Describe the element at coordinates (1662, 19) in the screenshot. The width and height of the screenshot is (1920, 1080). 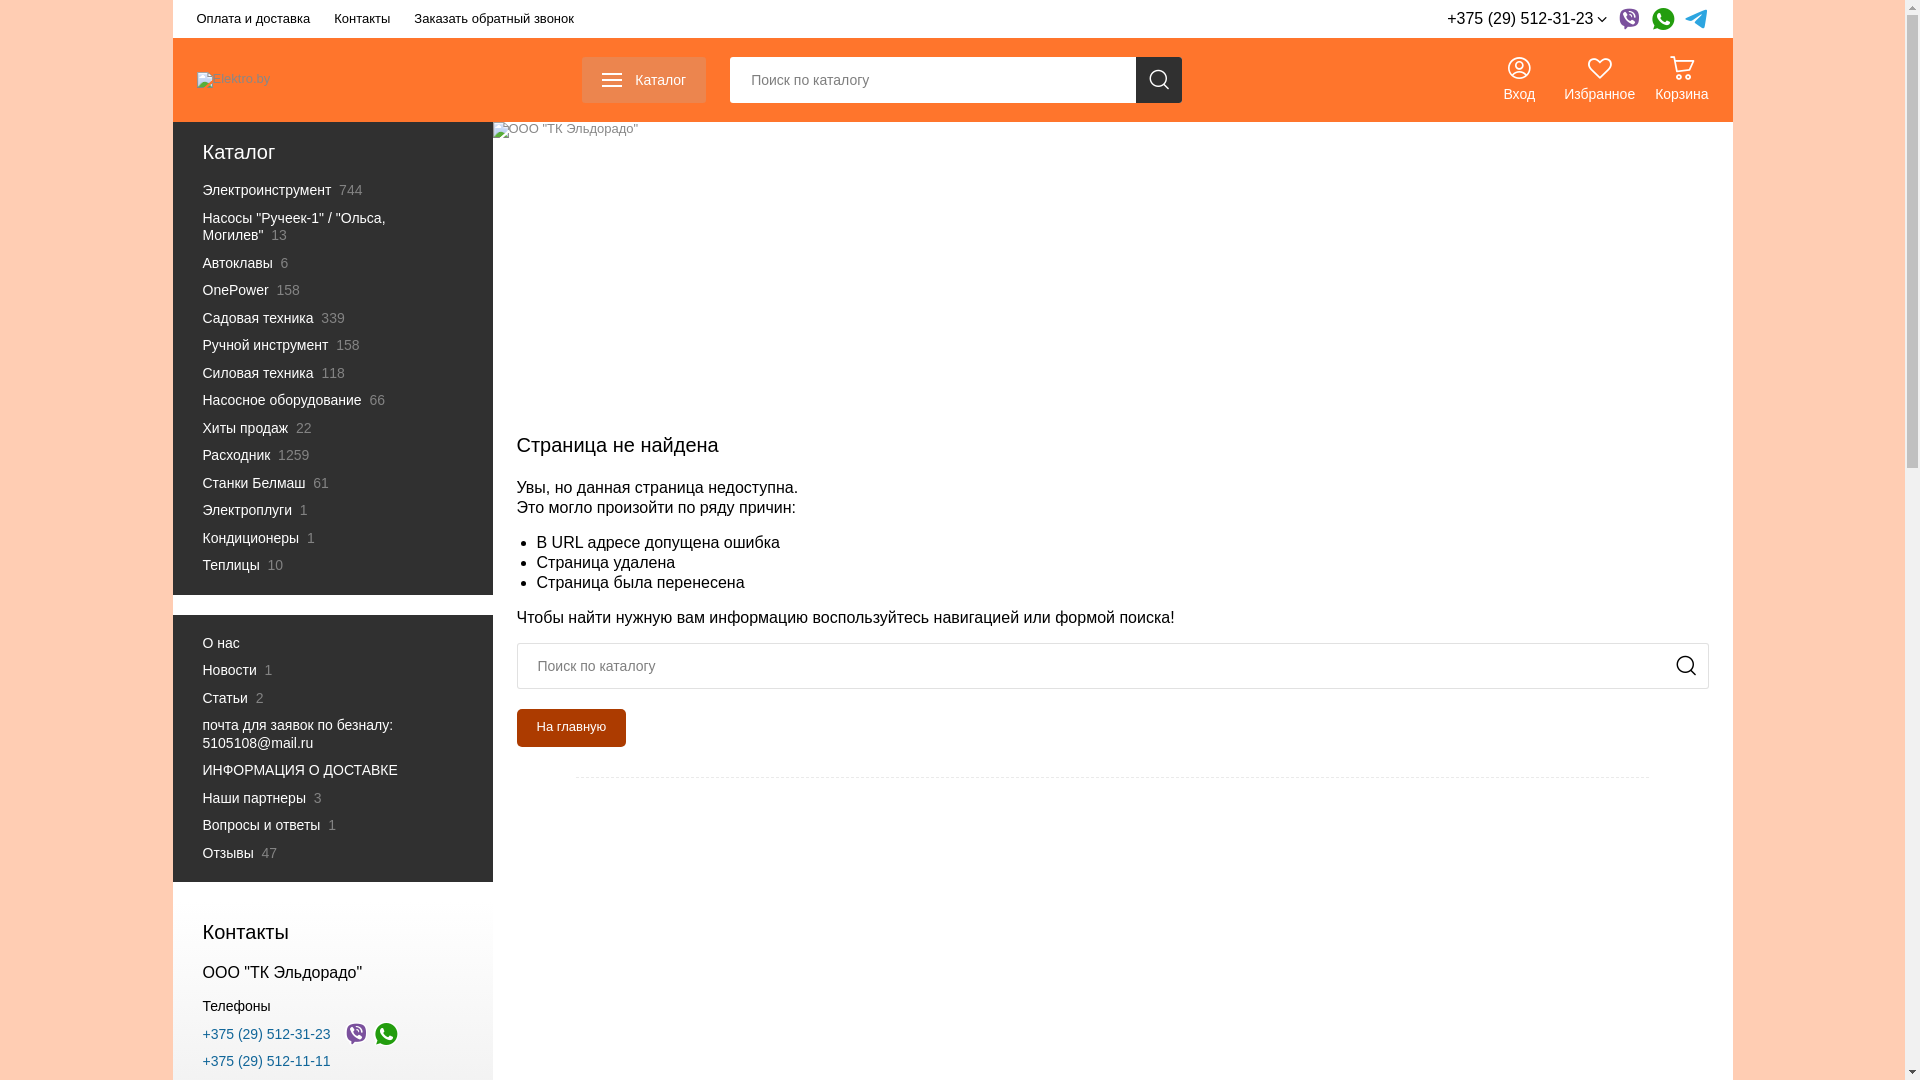
I see `WhatsApp` at that location.